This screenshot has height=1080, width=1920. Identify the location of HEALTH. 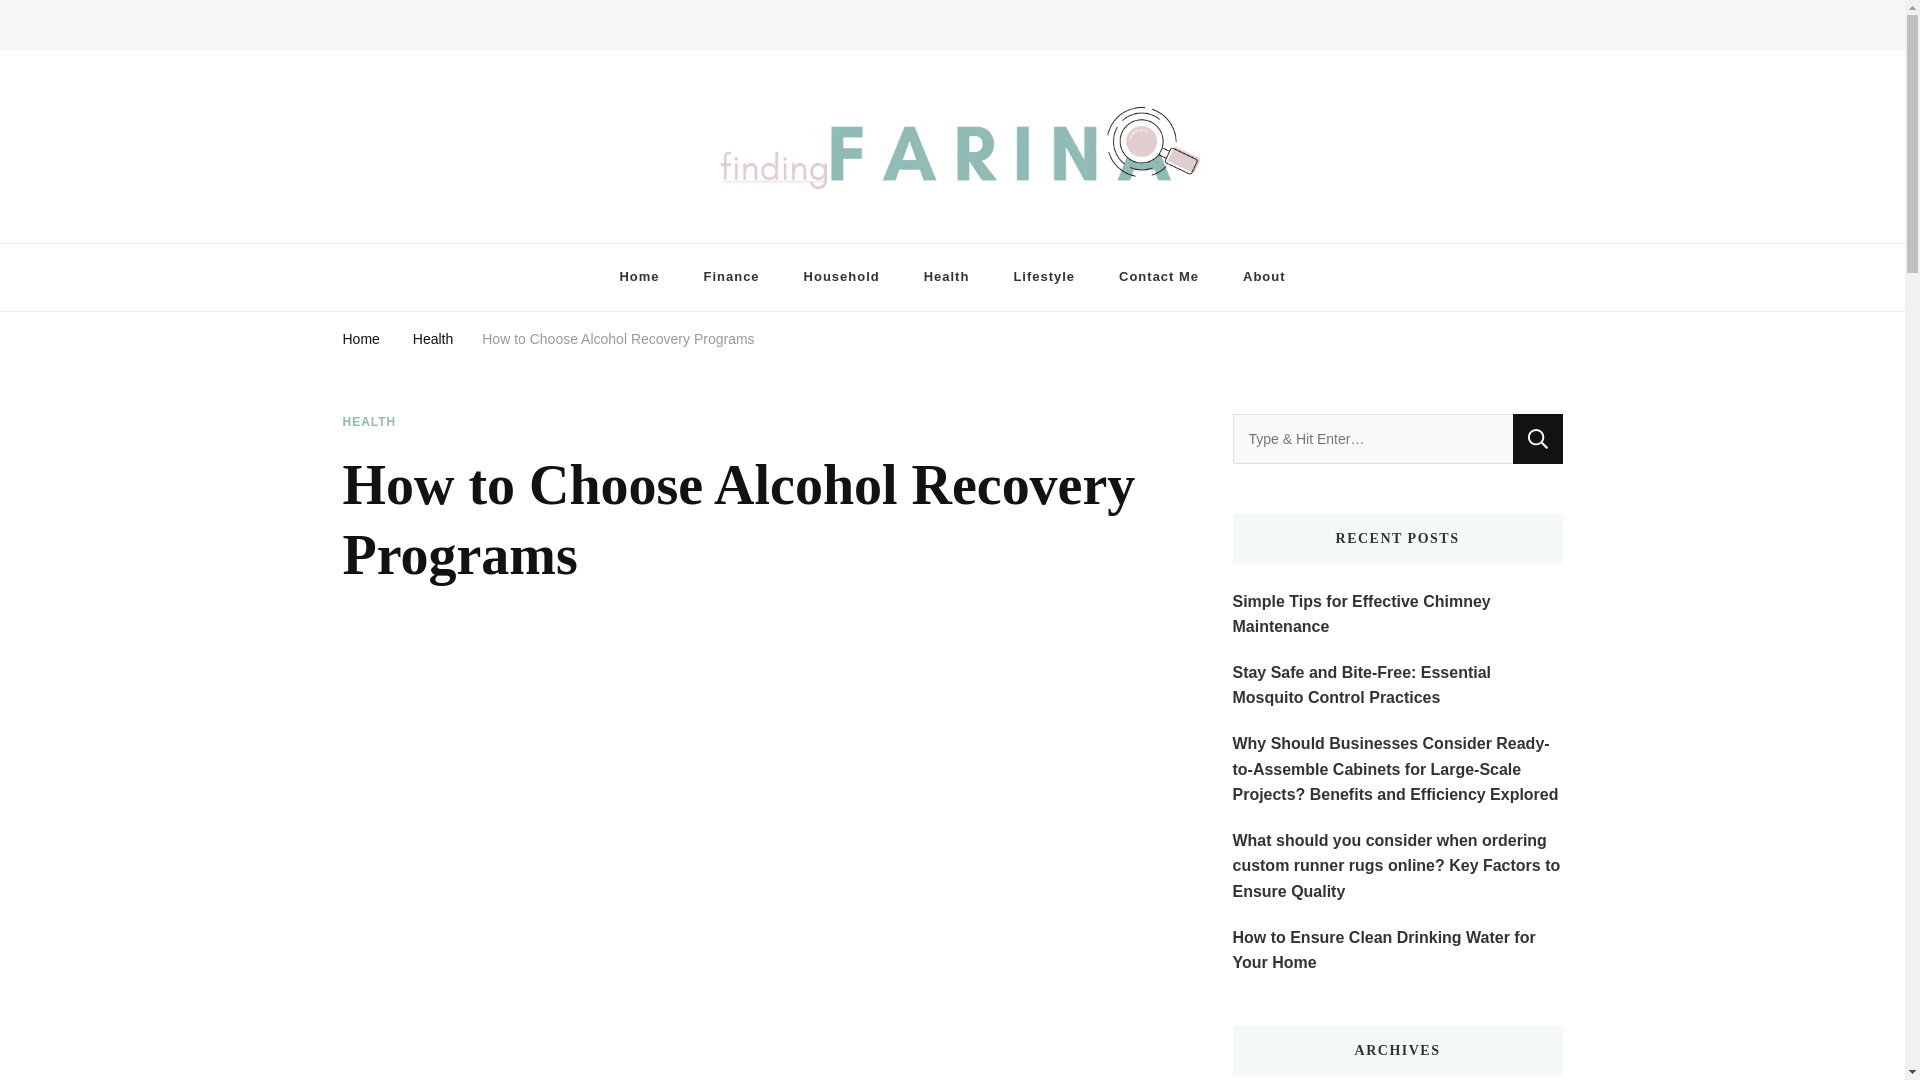
(368, 422).